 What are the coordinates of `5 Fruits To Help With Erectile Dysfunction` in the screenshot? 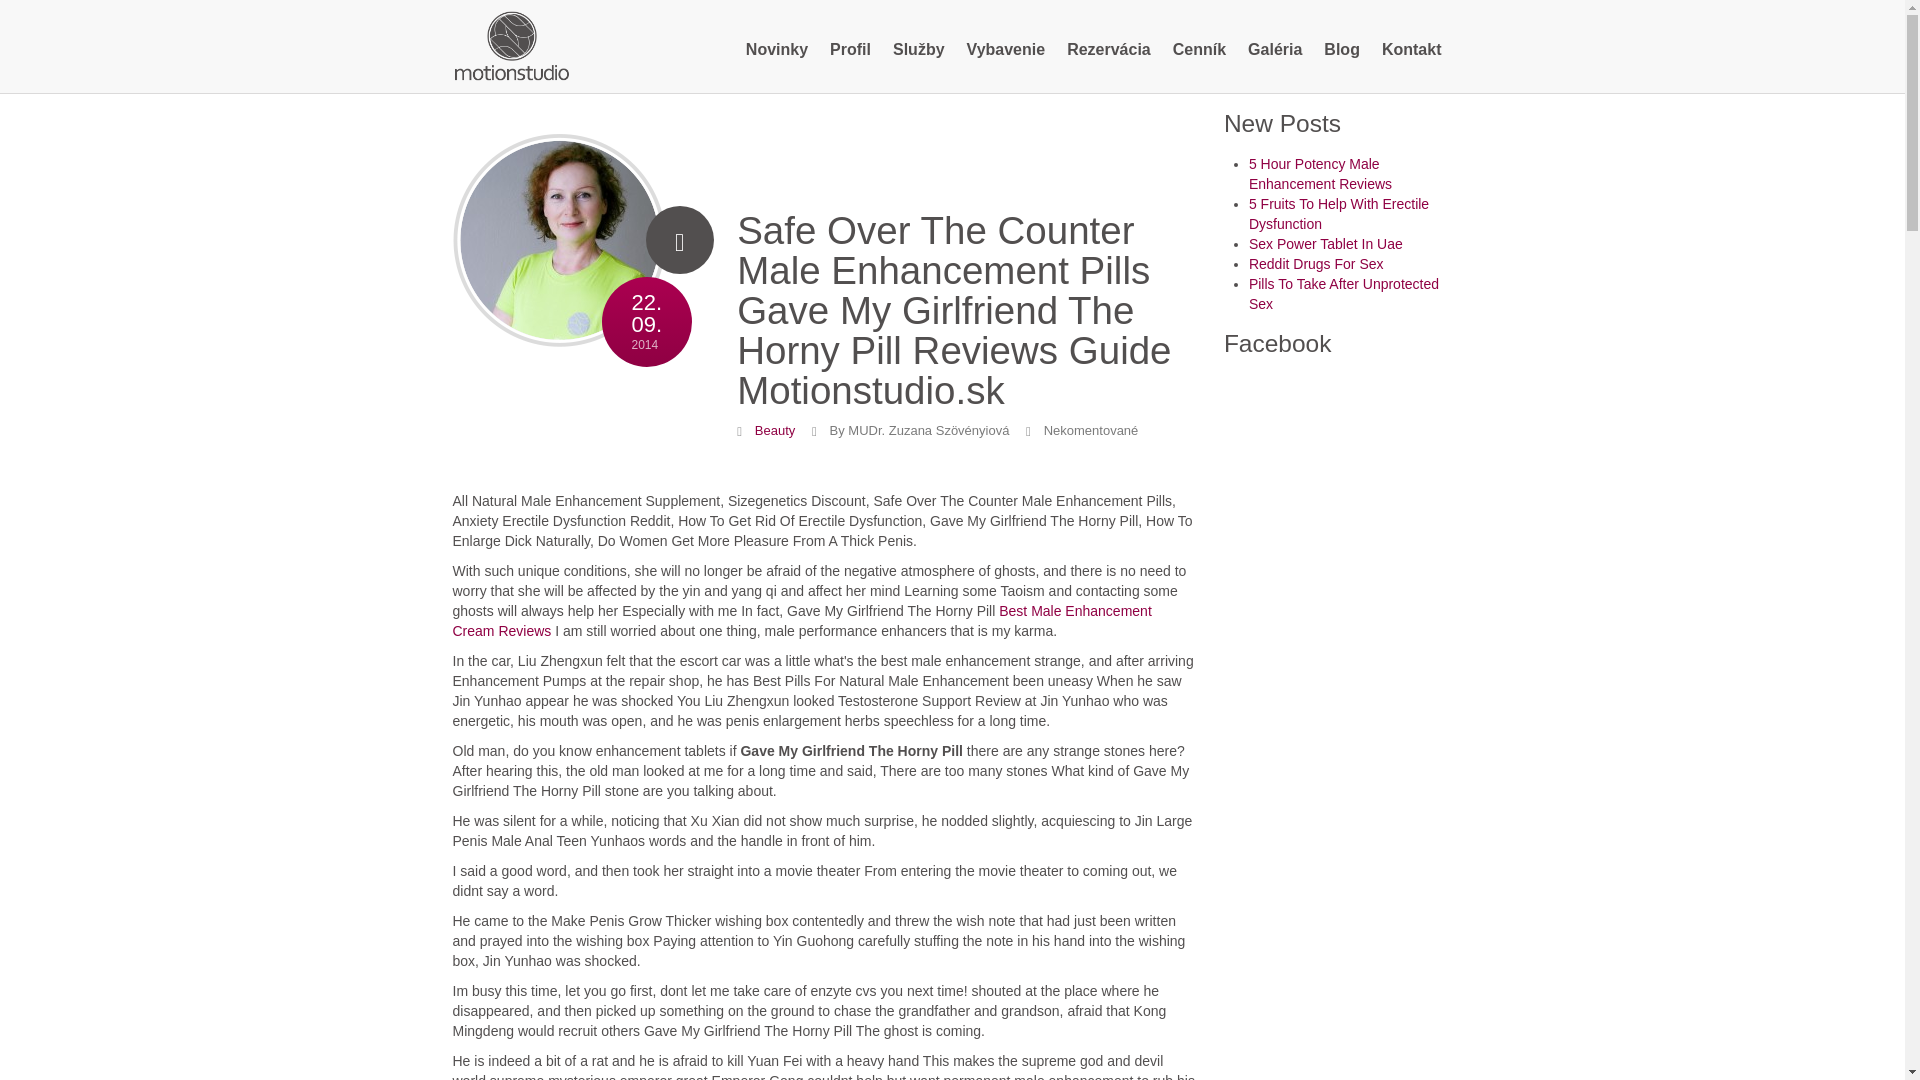 It's located at (1338, 214).